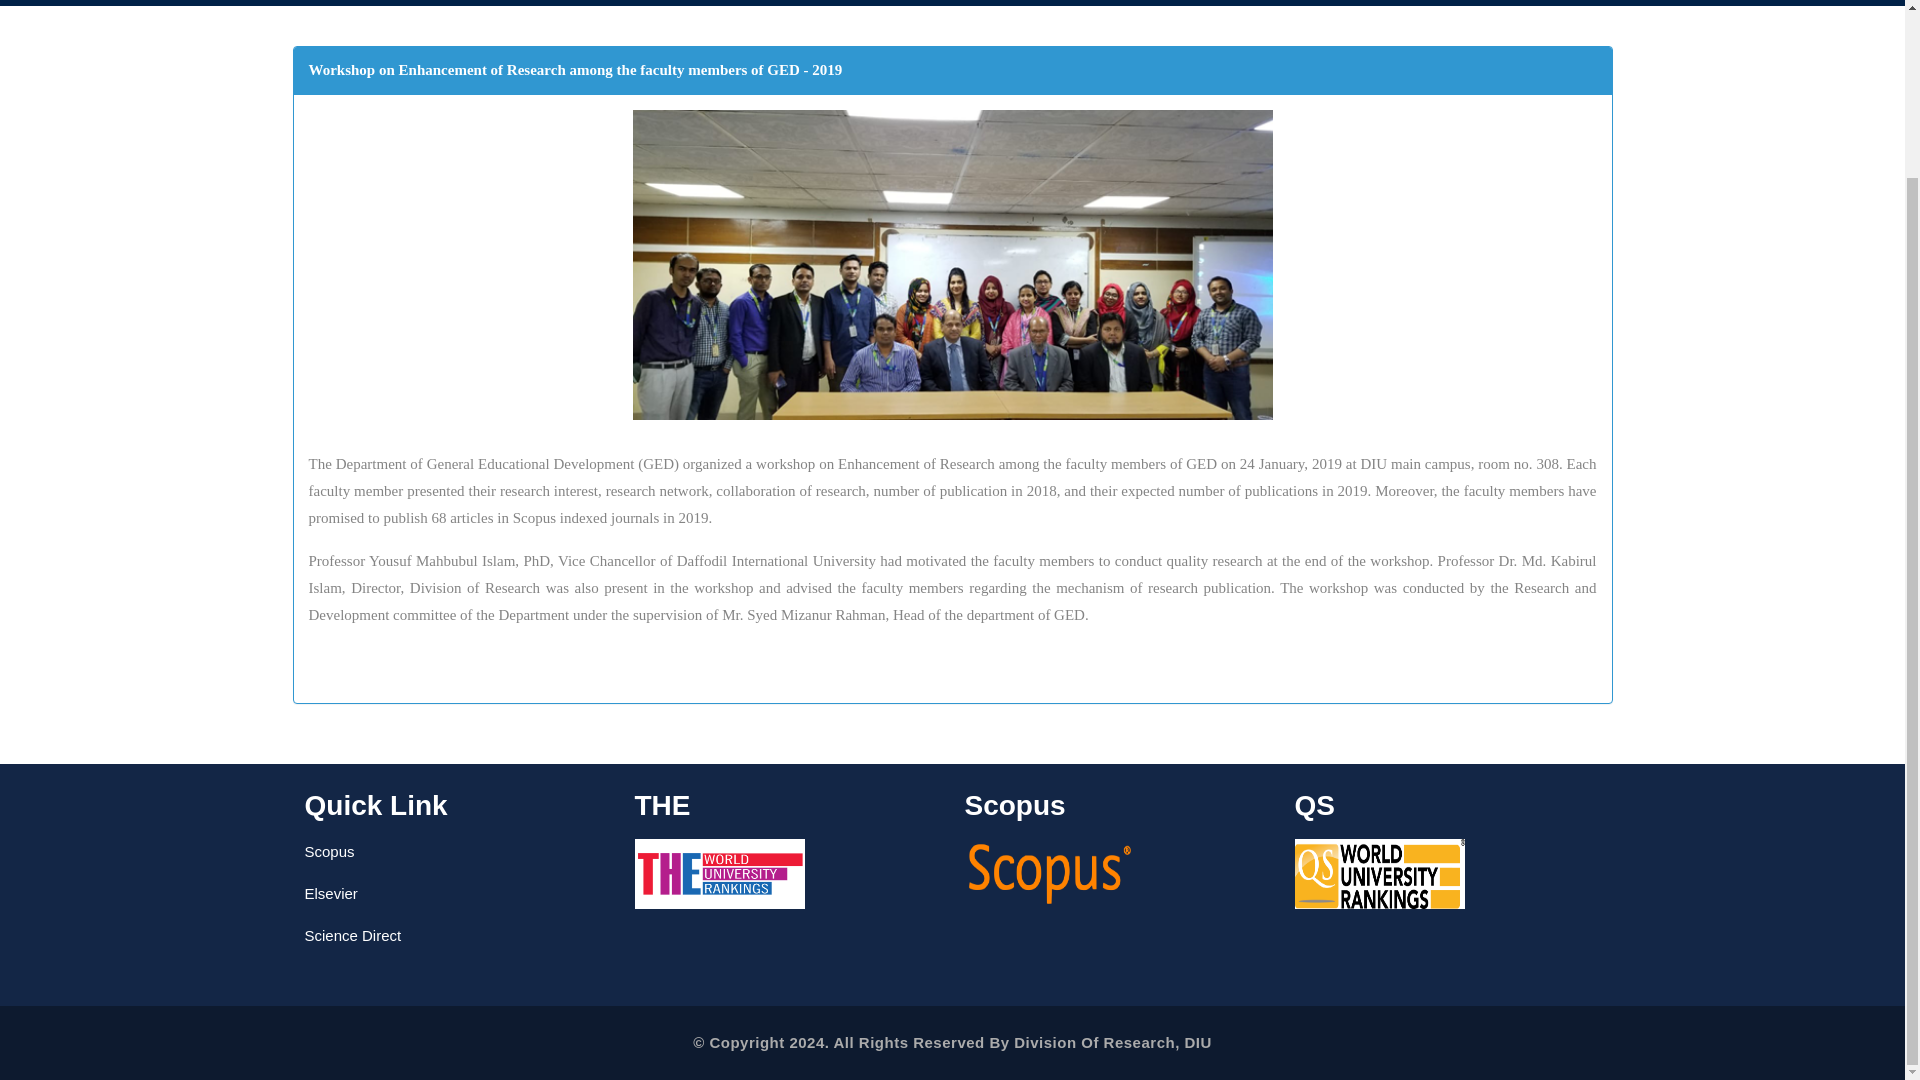 The width and height of the screenshot is (1920, 1080). What do you see at coordinates (328, 851) in the screenshot?
I see `Scopus` at bounding box center [328, 851].